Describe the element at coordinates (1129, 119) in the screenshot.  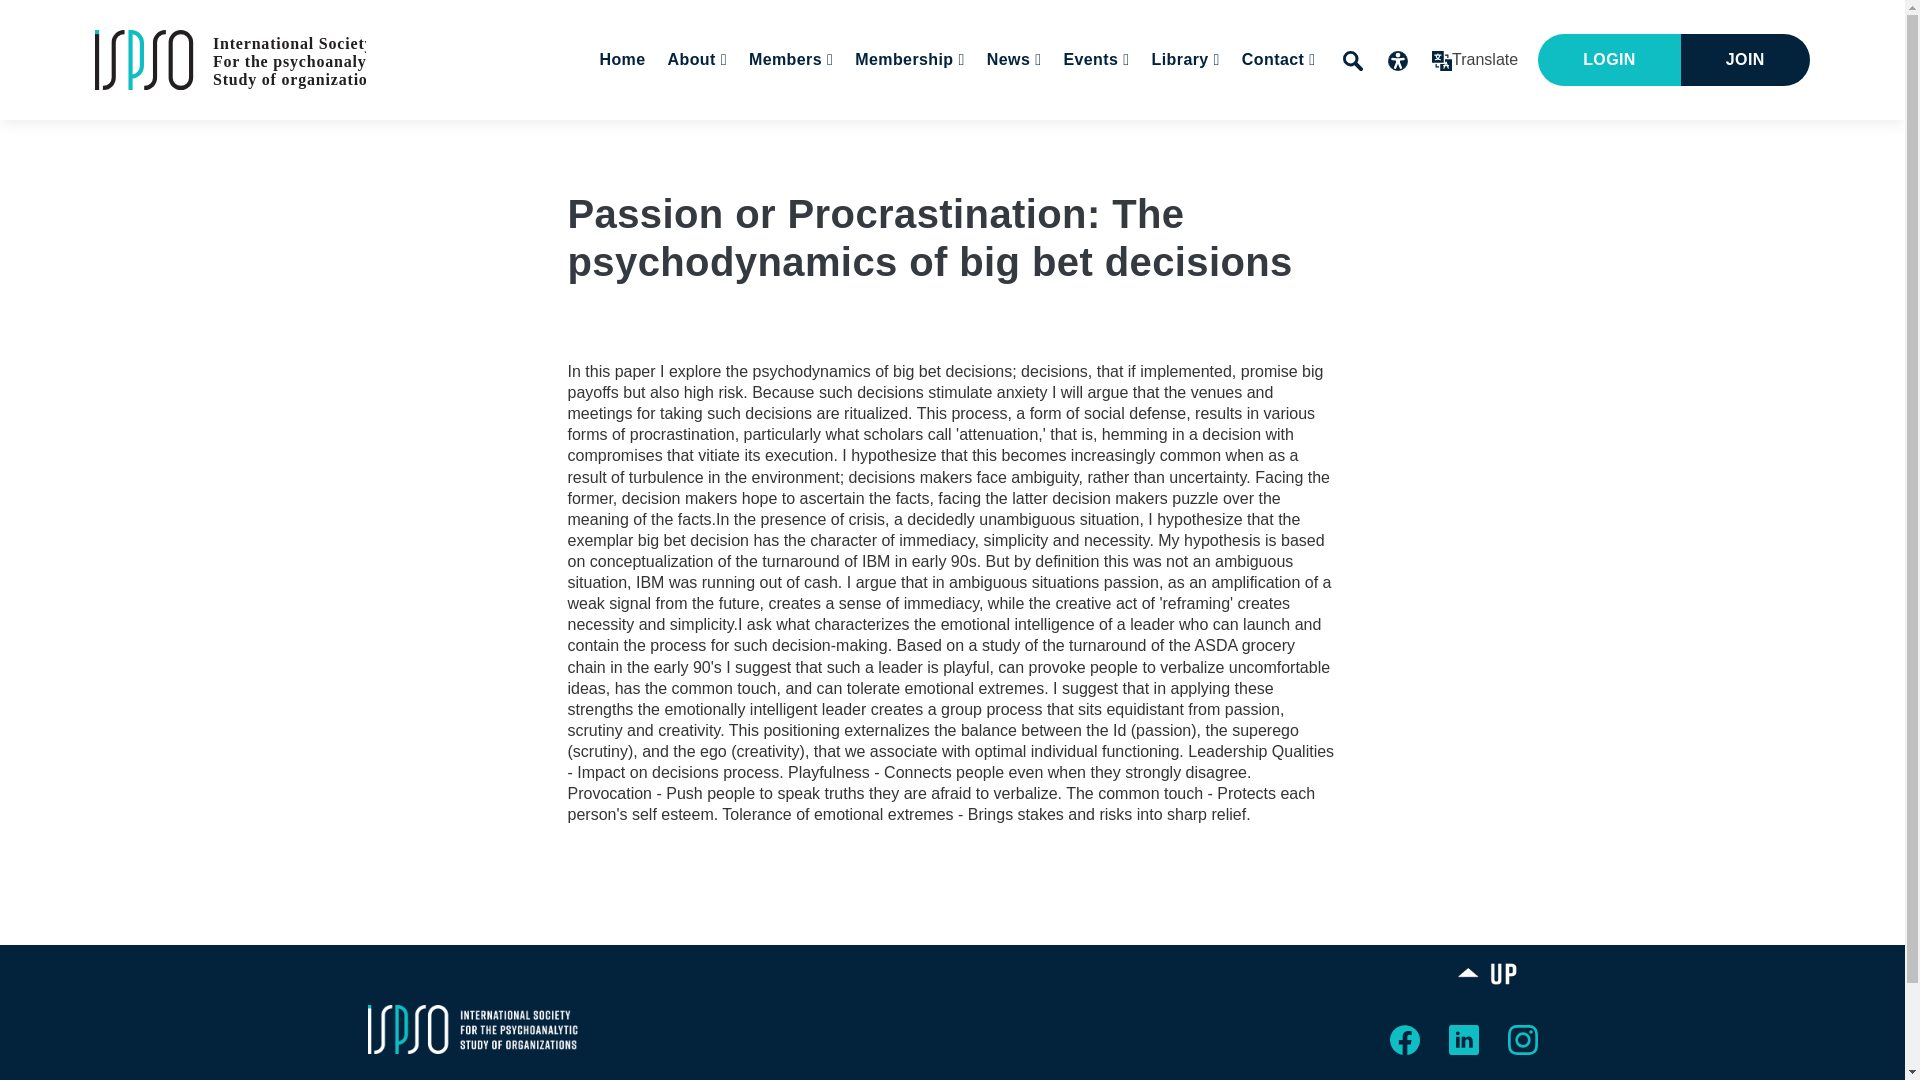
I see `Governing Documents` at that location.